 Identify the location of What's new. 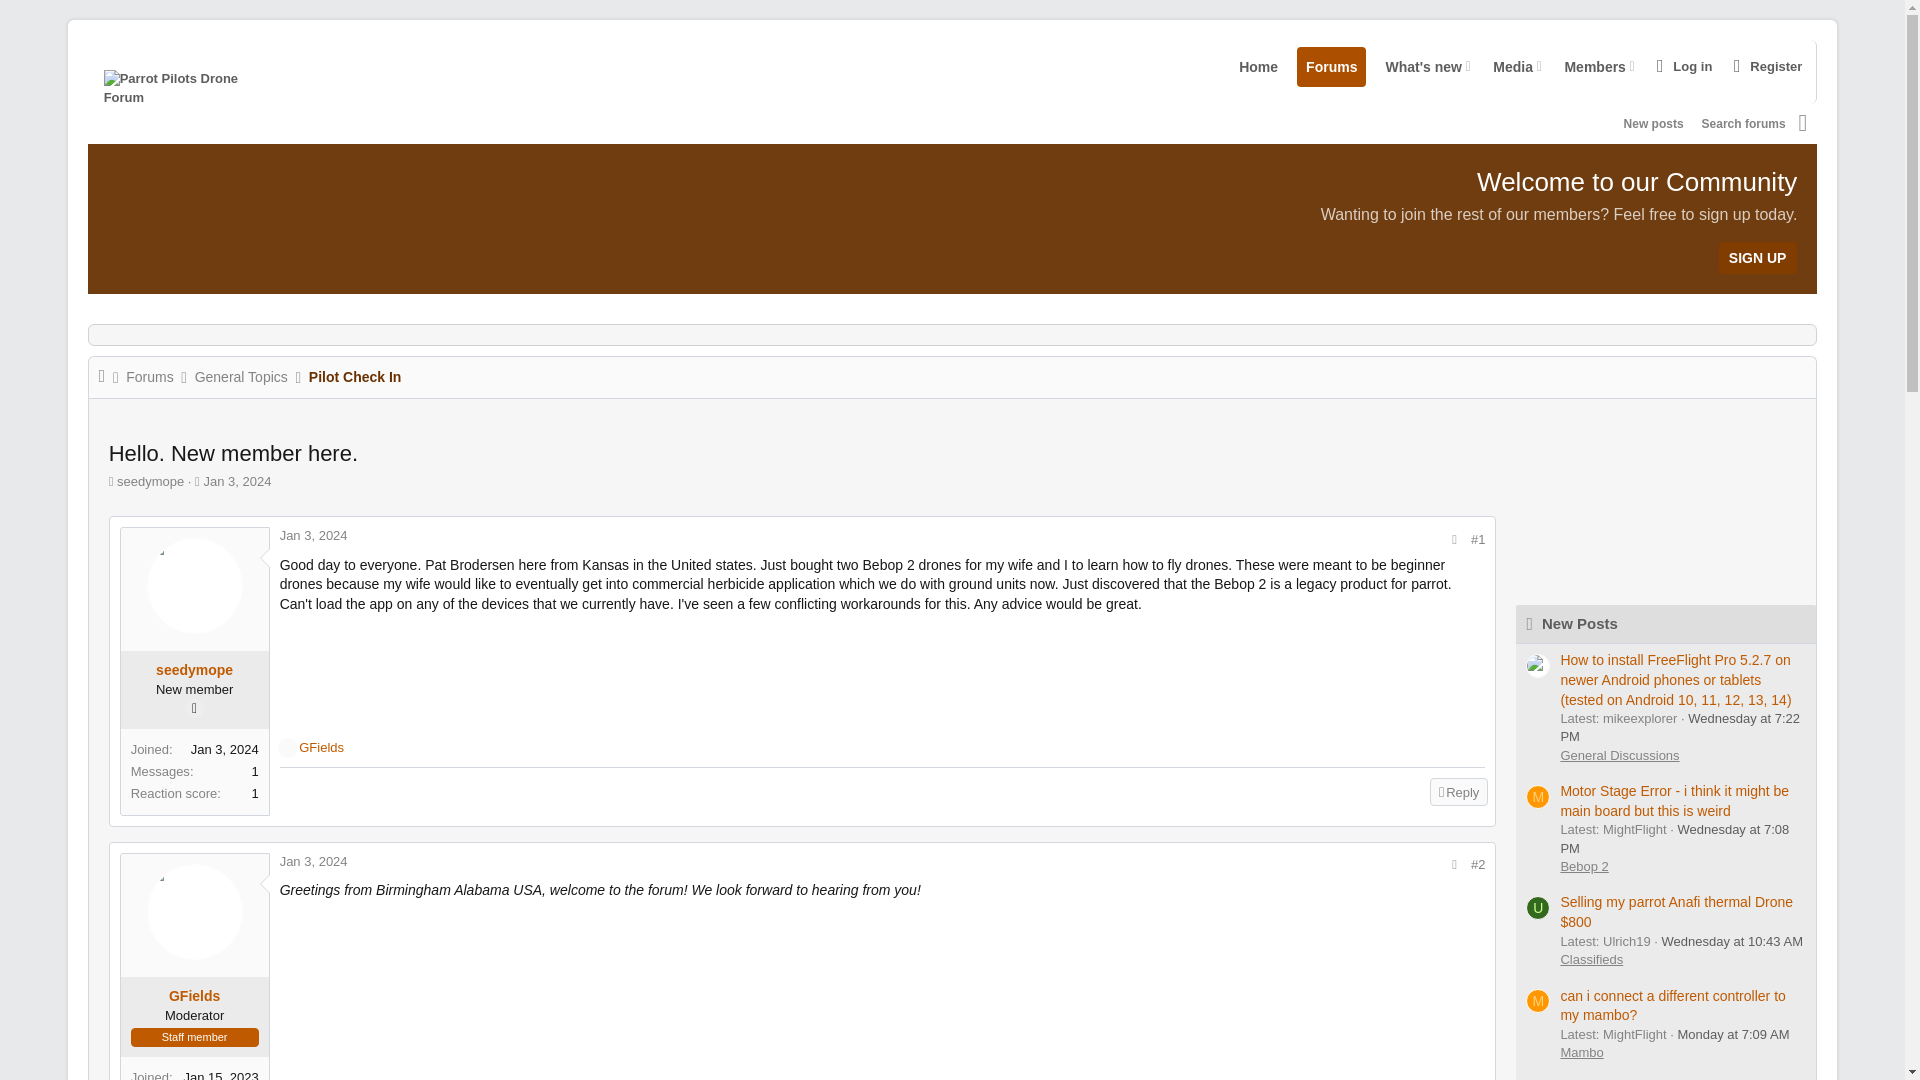
(1331, 66).